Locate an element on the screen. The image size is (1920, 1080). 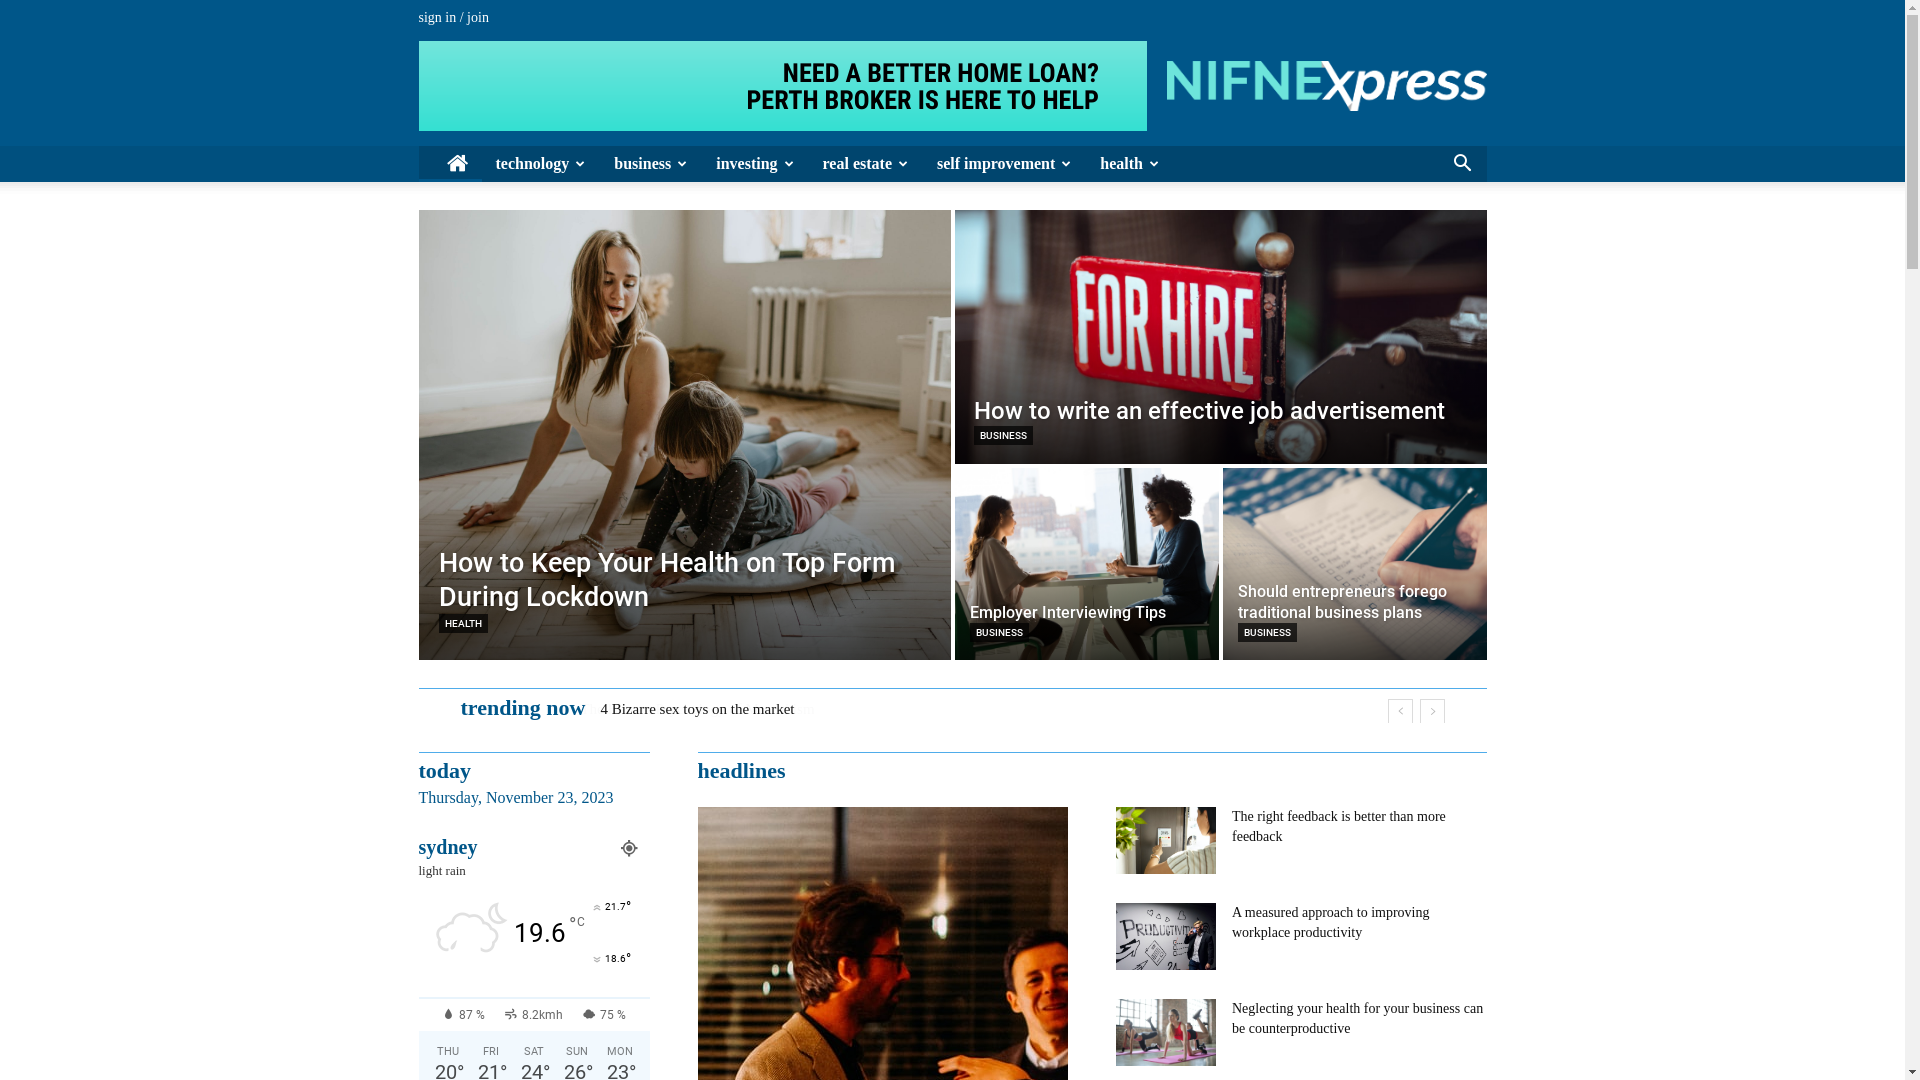
Should entrepreneurs forego traditional business plans is located at coordinates (1354, 564).